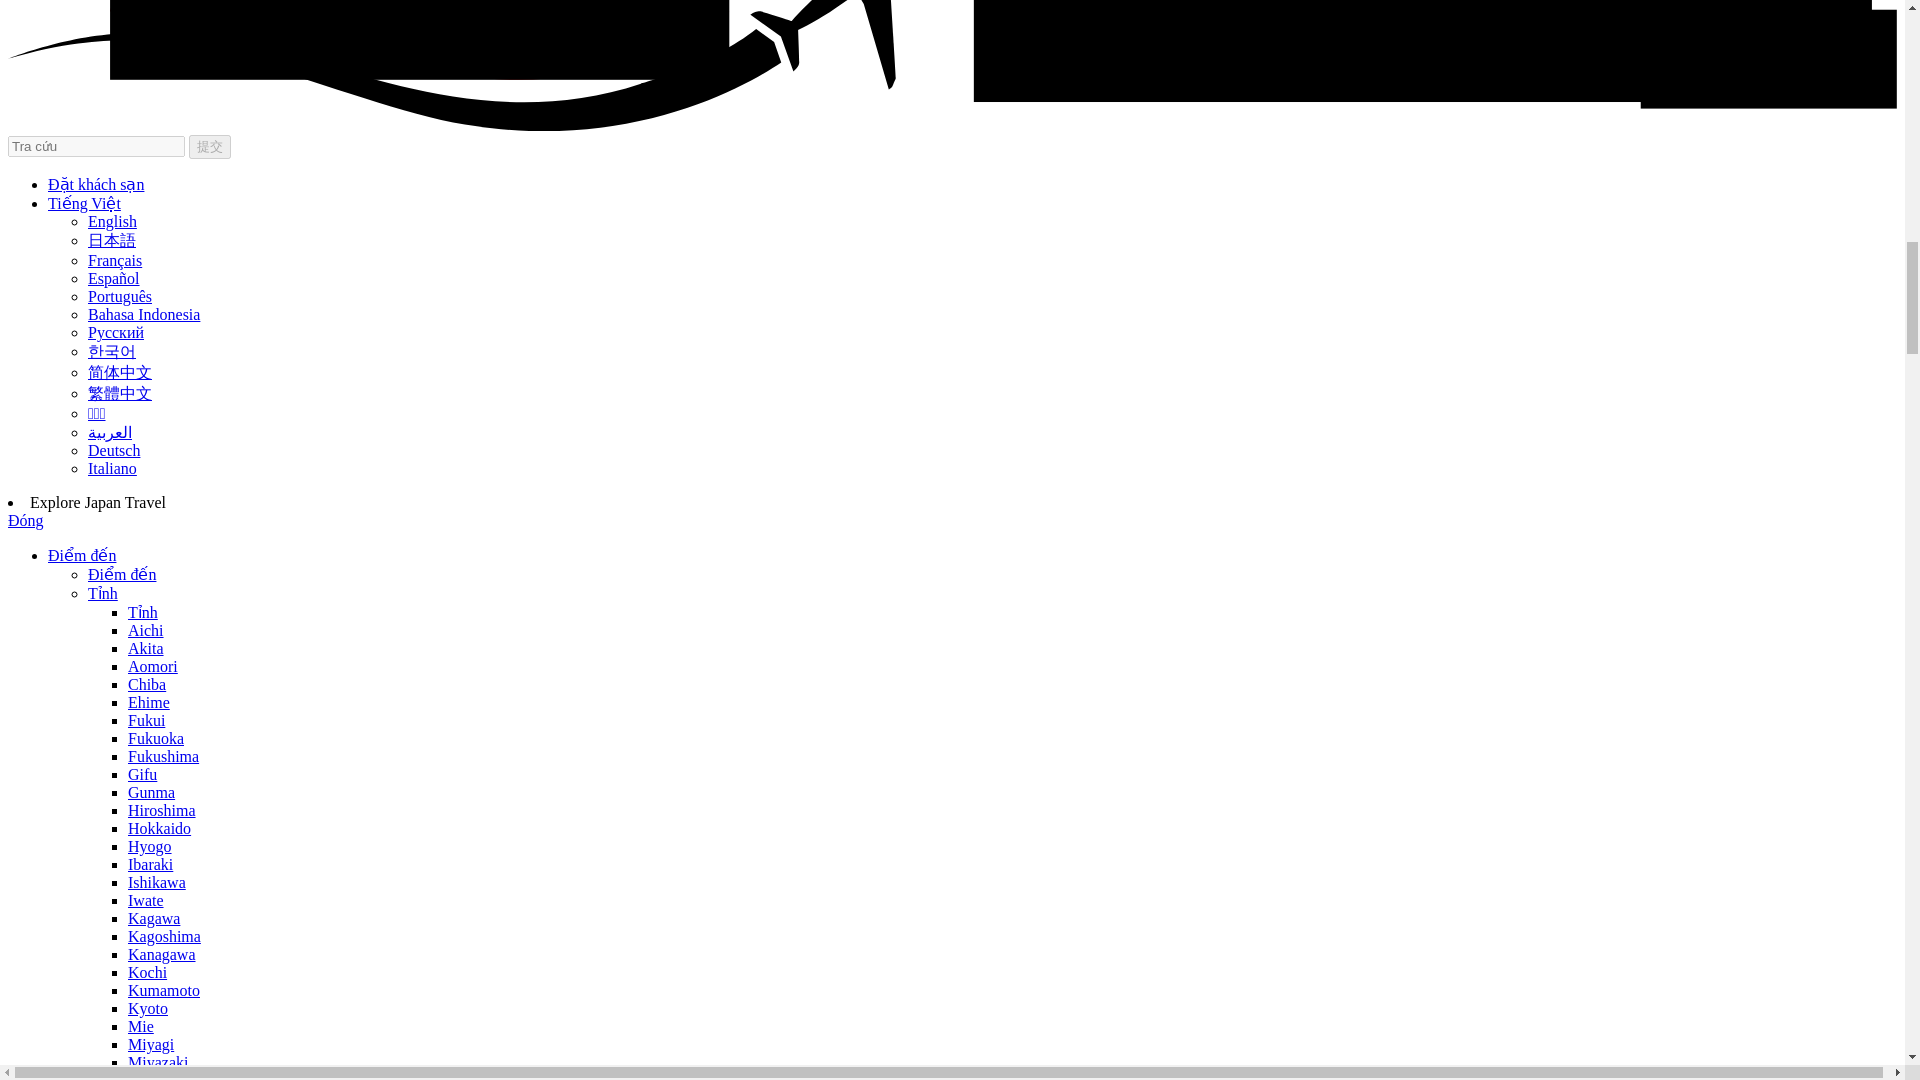 Image resolution: width=1920 pixels, height=1080 pixels. Describe the element at coordinates (164, 756) in the screenshot. I see `Fukushima` at that location.